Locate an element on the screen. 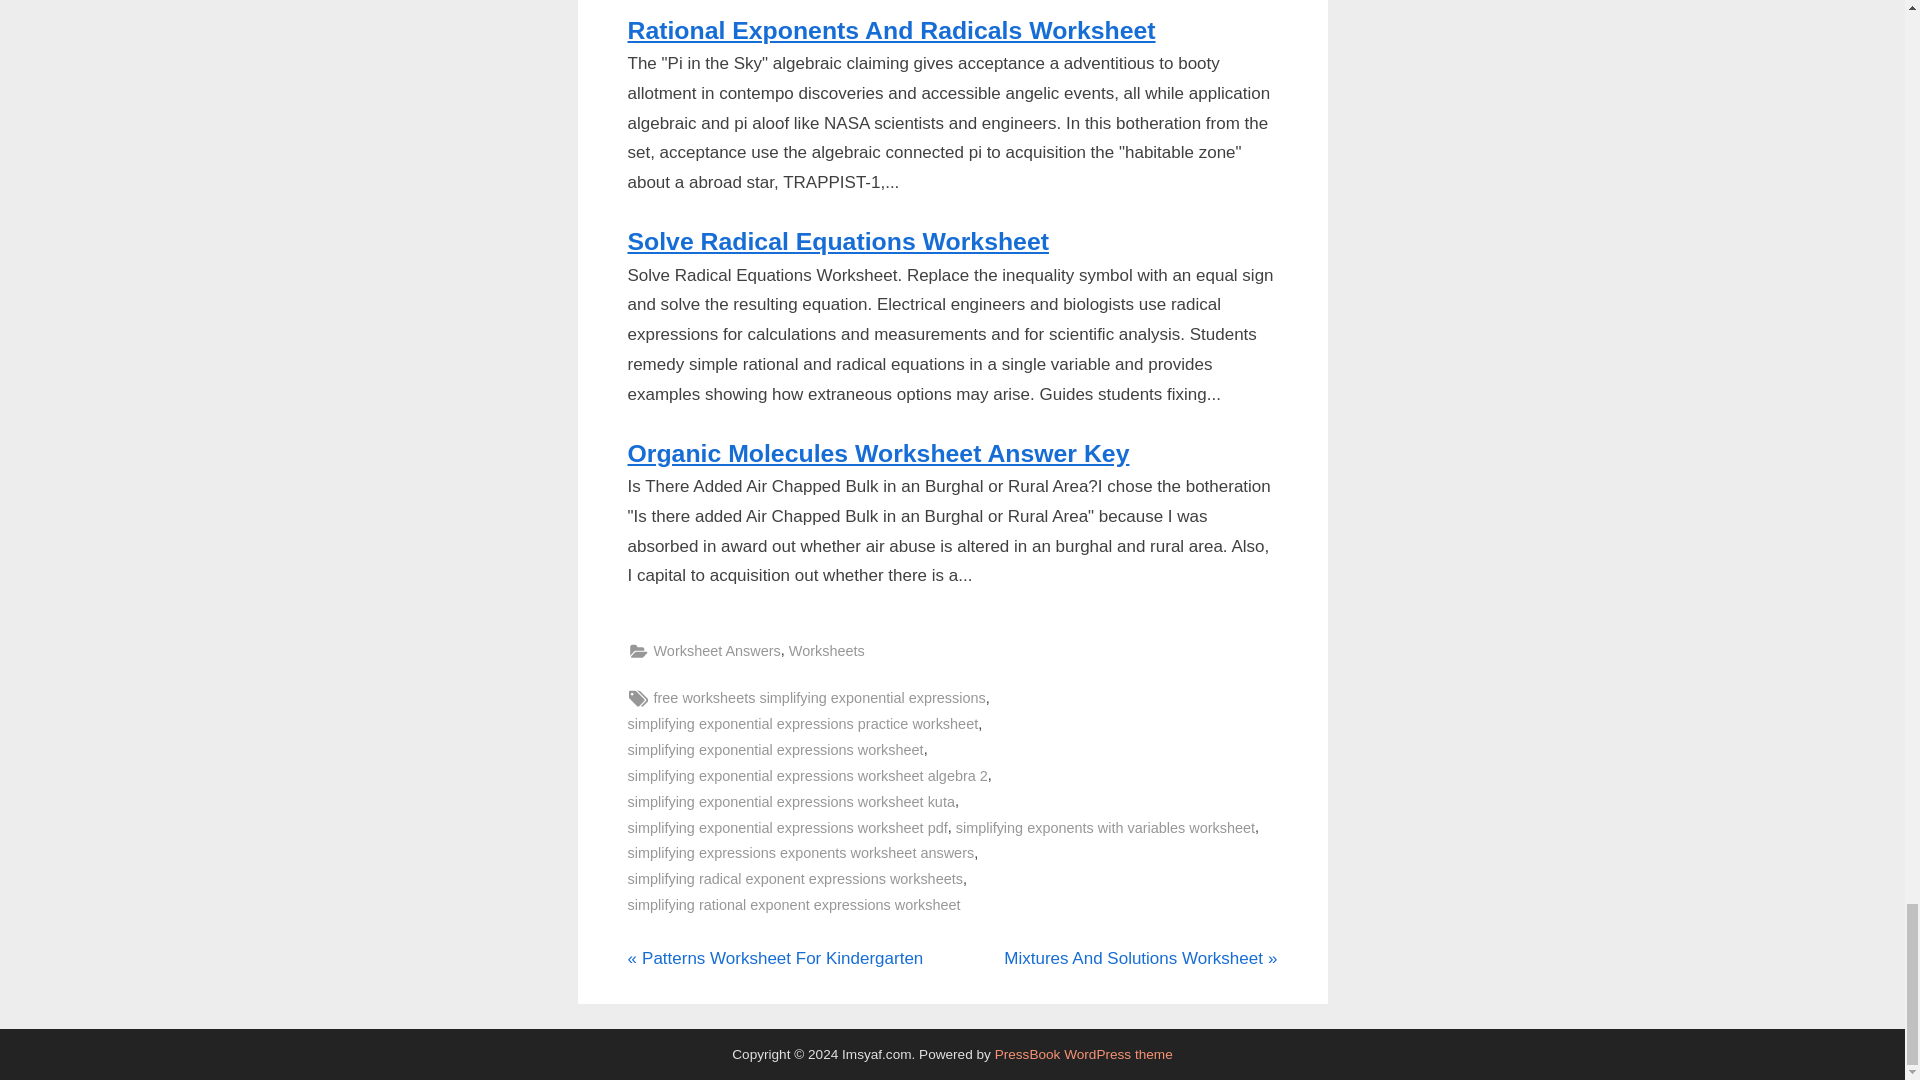 The width and height of the screenshot is (1920, 1080). simplifying exponential expressions worksheet algebra 2 is located at coordinates (795, 880).